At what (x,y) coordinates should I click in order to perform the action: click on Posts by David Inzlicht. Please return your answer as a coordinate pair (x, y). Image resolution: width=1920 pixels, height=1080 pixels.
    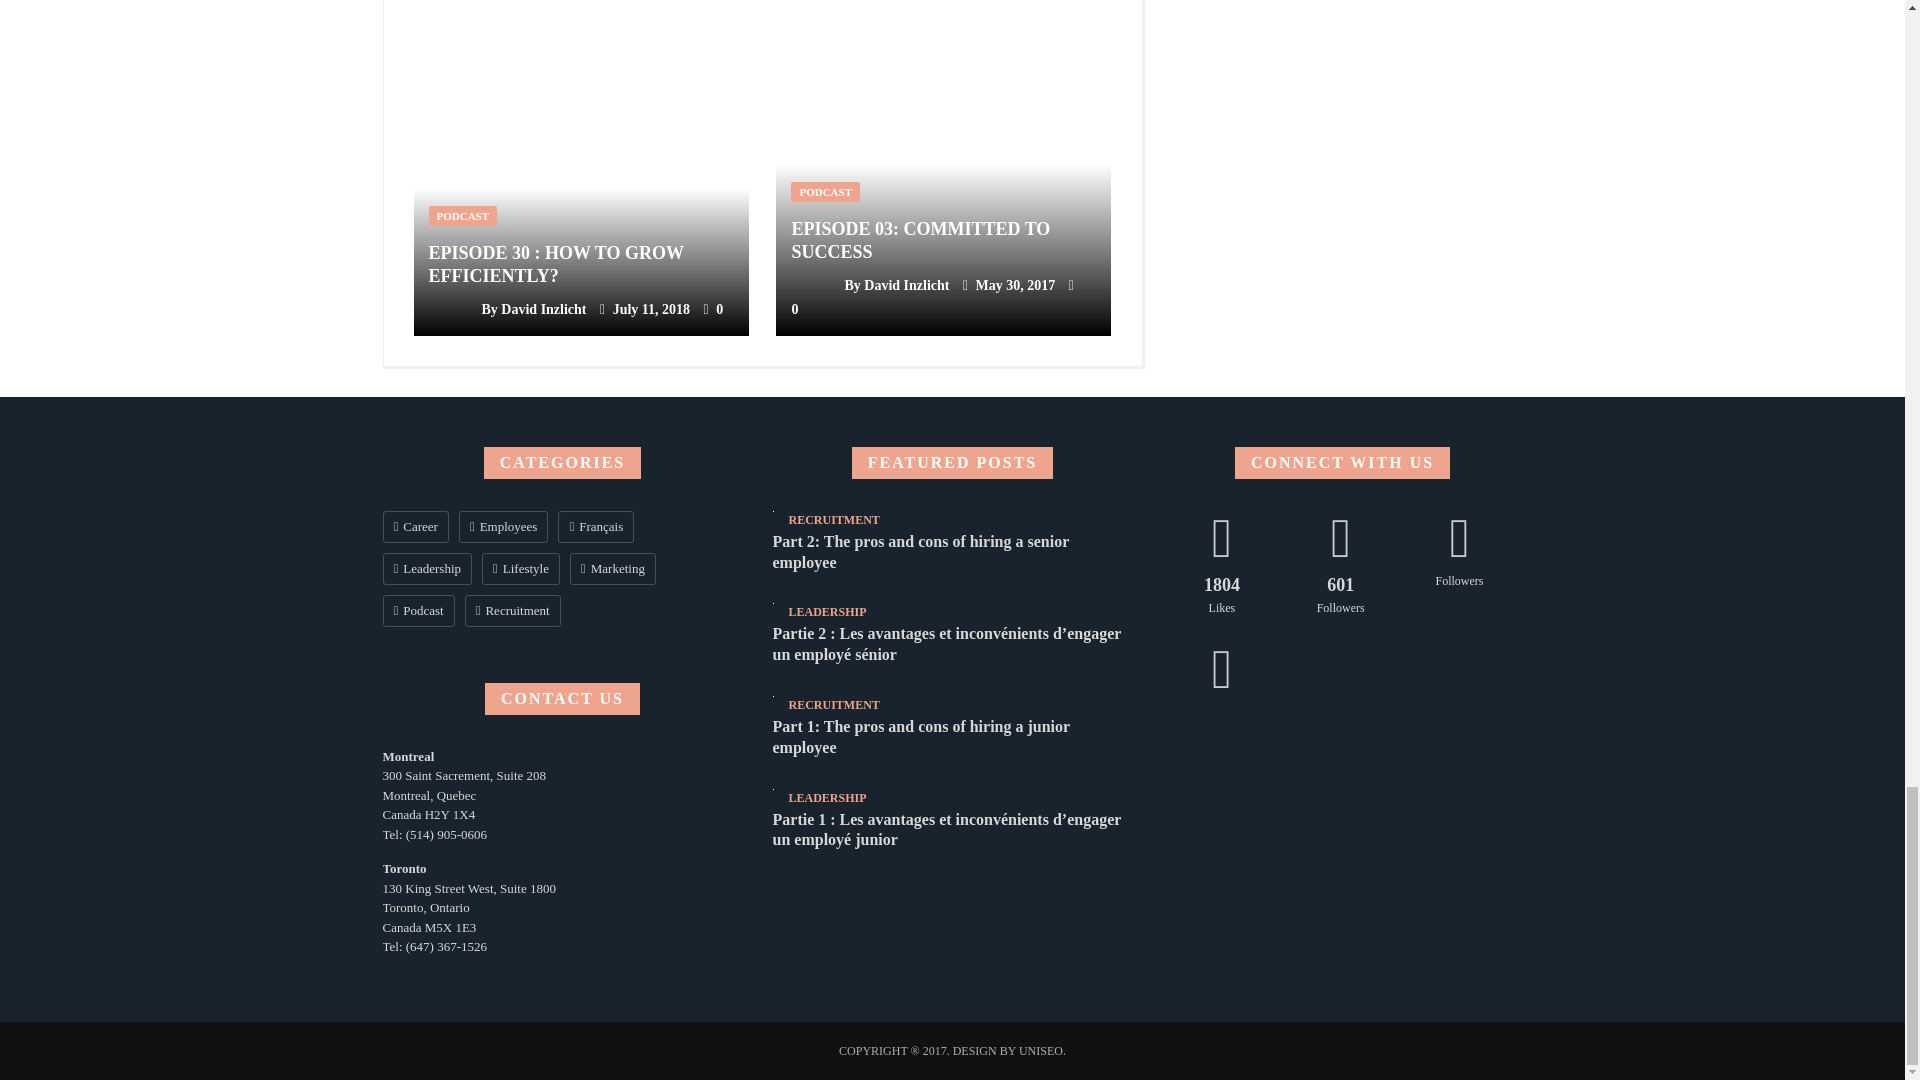
    Looking at the image, I should click on (543, 310).